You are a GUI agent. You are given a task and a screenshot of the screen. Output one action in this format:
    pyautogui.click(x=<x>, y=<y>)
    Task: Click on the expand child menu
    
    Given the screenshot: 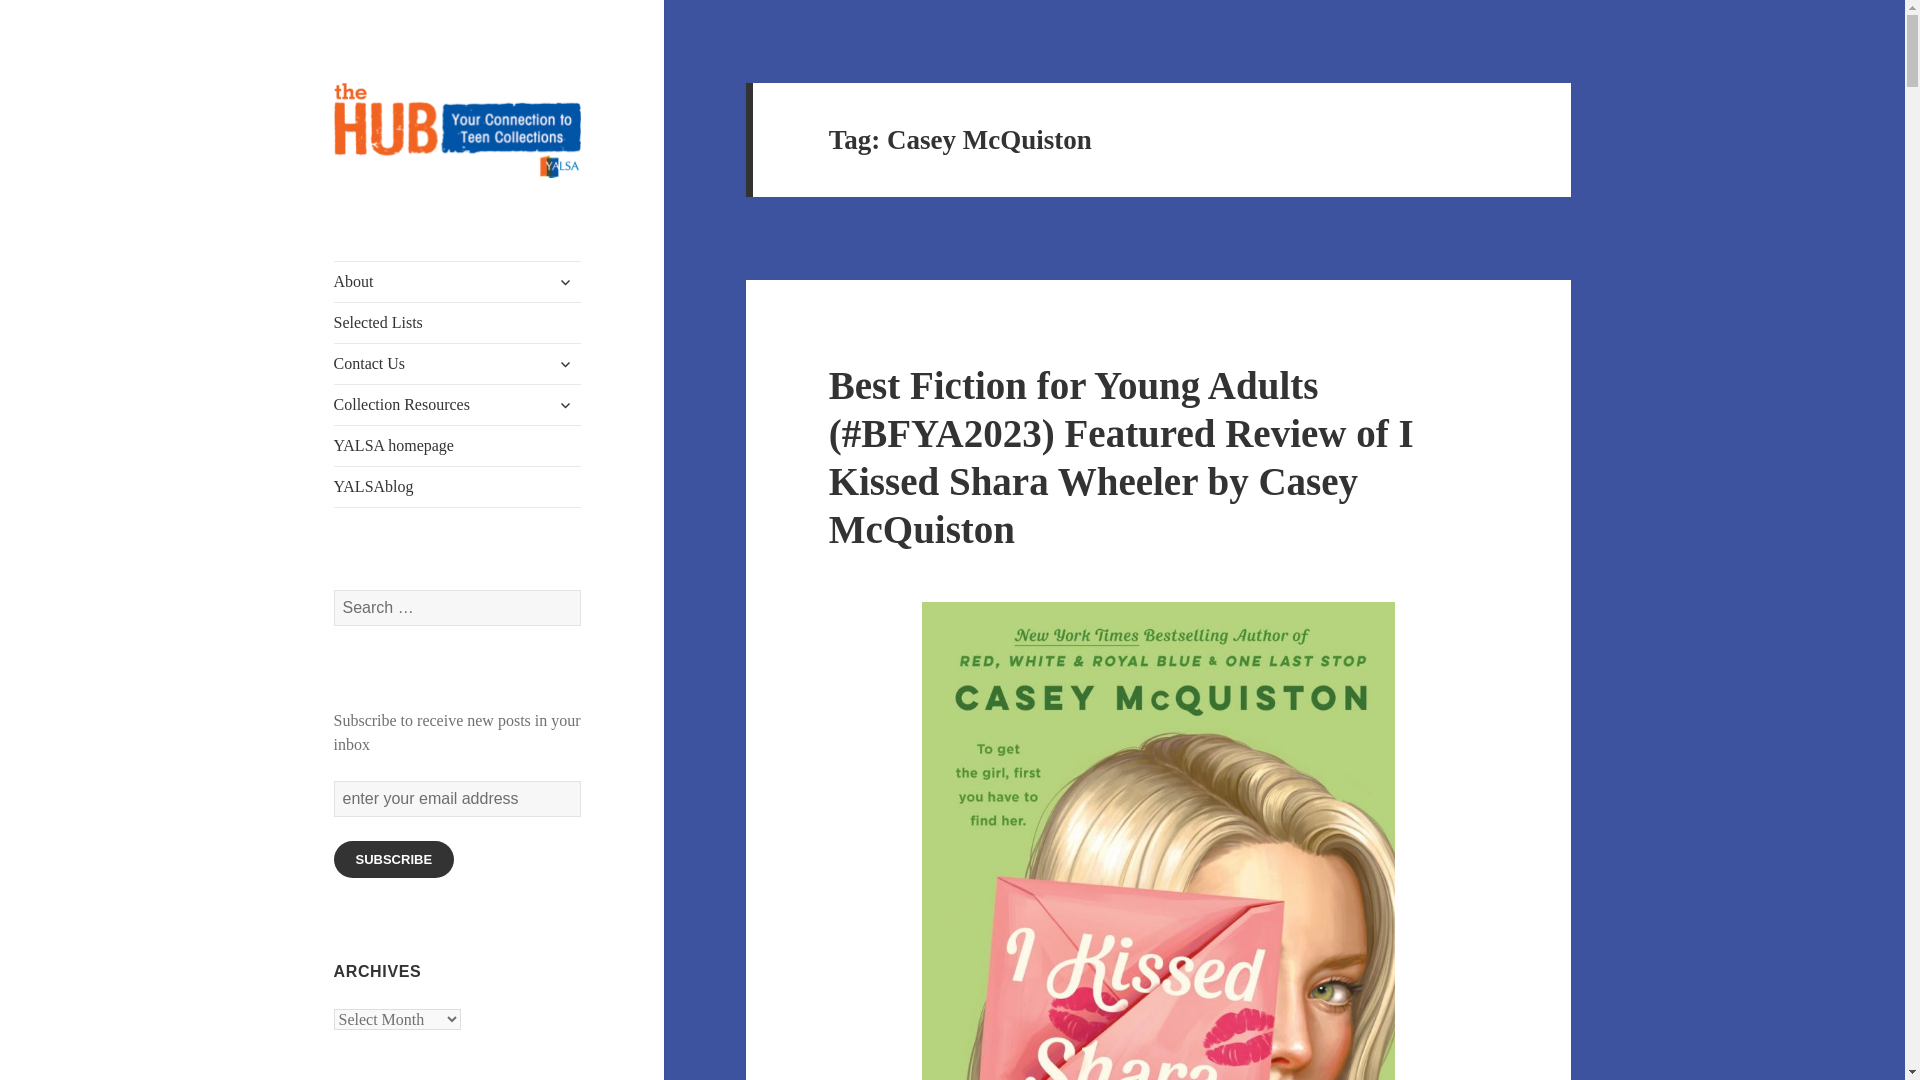 What is the action you would take?
    pyautogui.click(x=565, y=404)
    